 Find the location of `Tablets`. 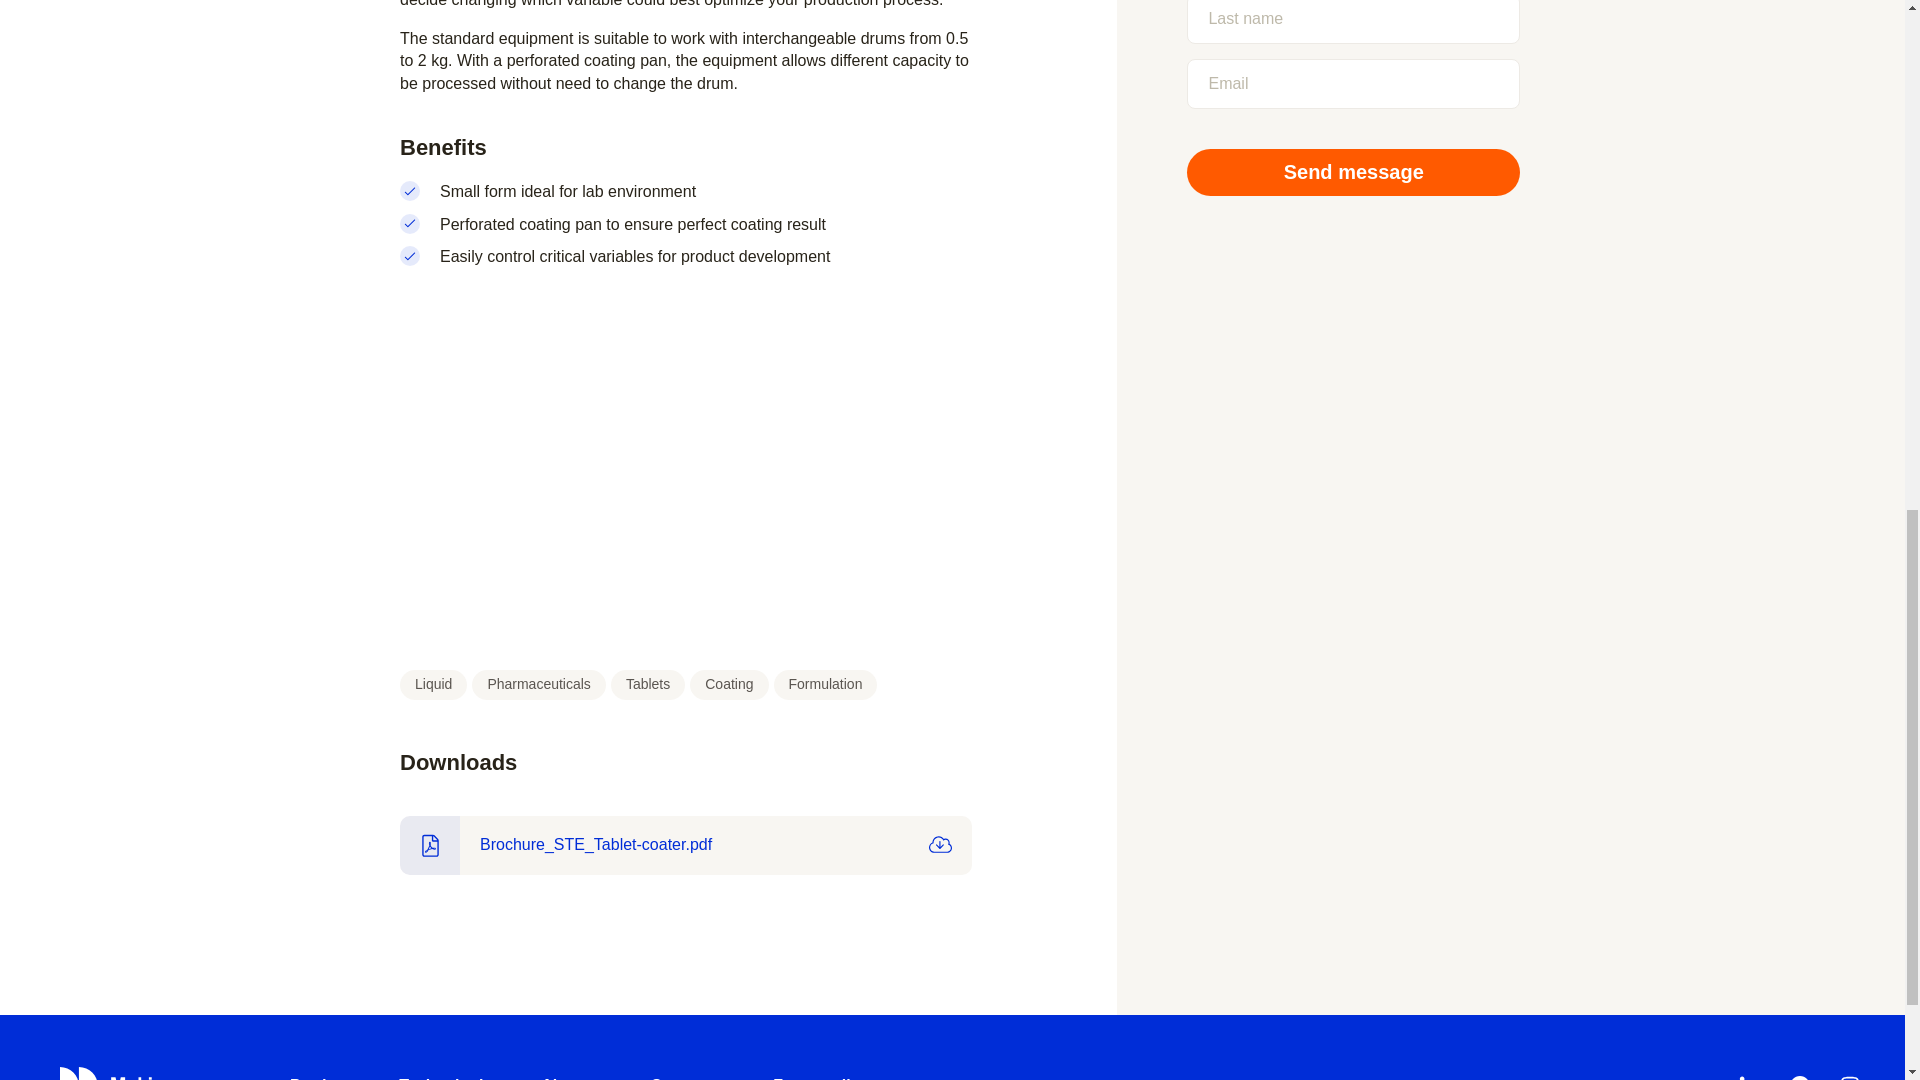

Tablets is located at coordinates (648, 684).